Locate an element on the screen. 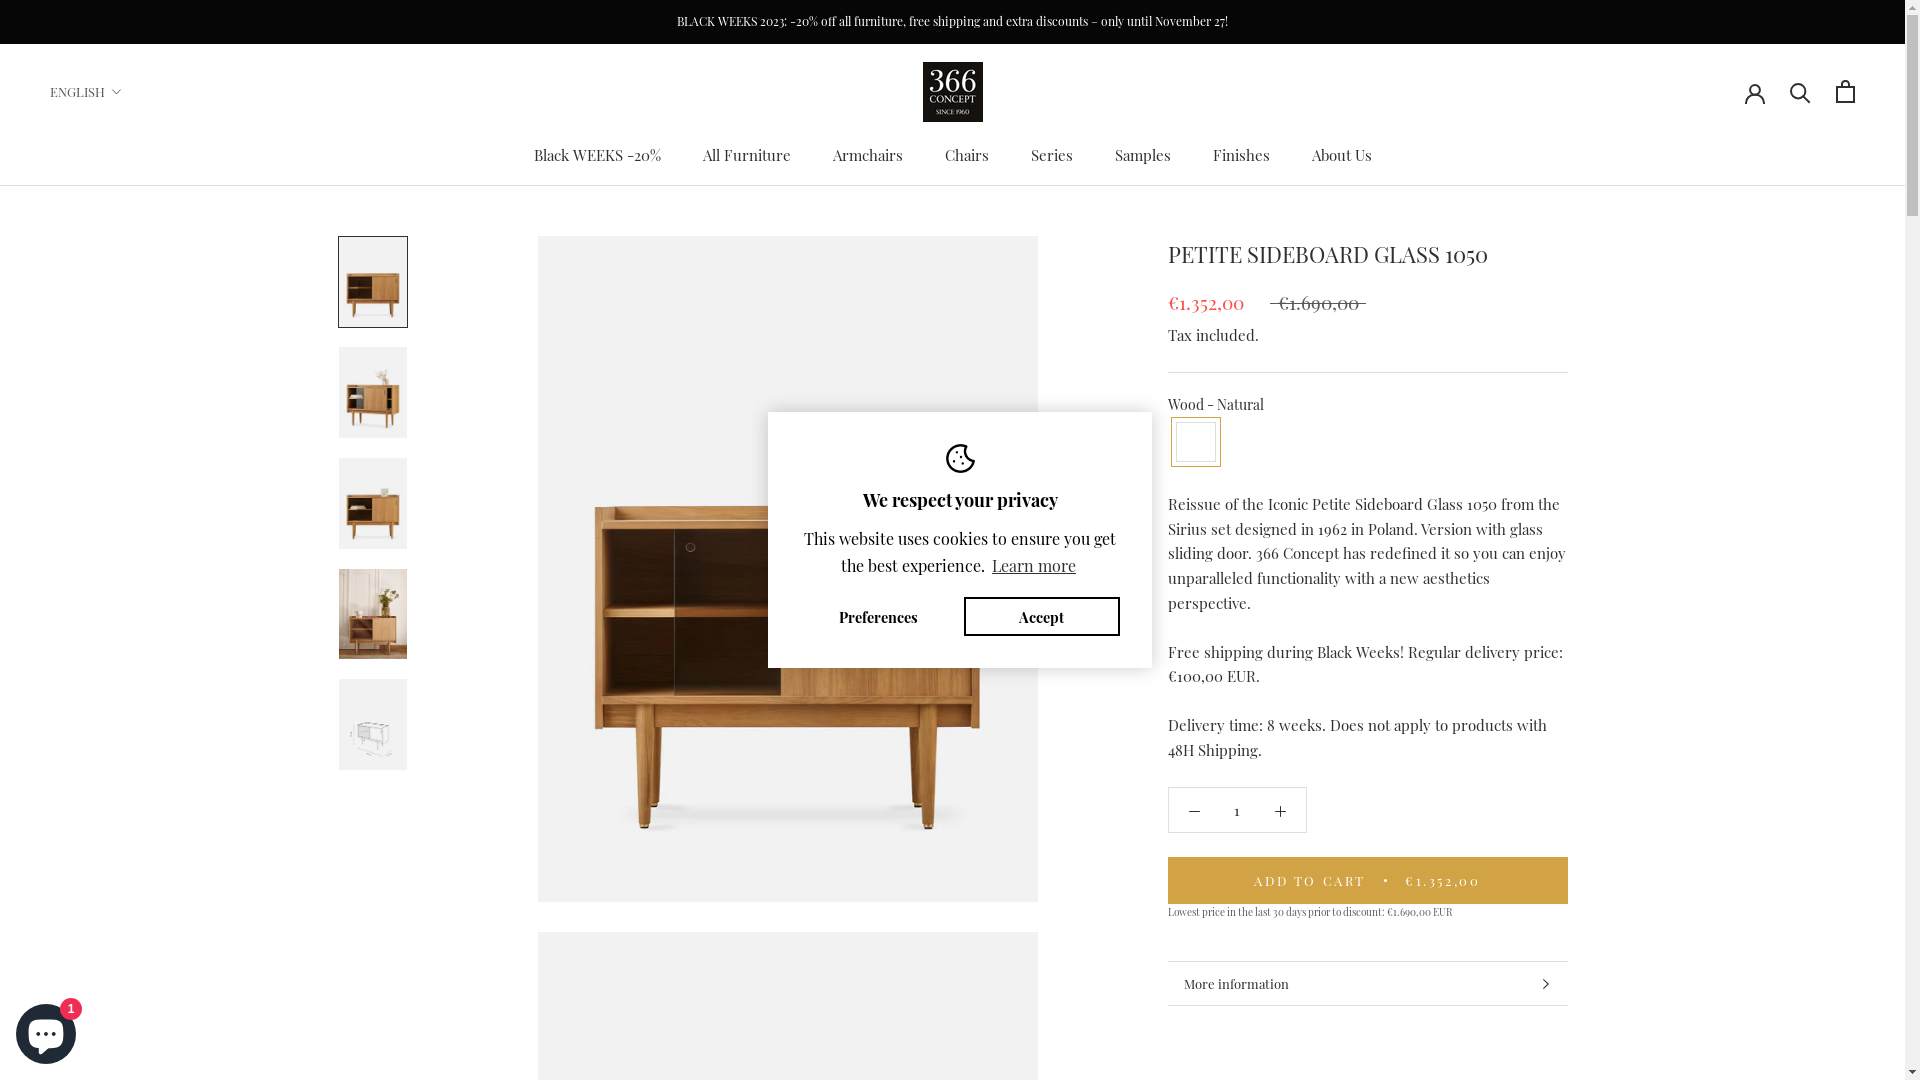 The image size is (1920, 1080). Shopify online store chat is located at coordinates (46, 1030).